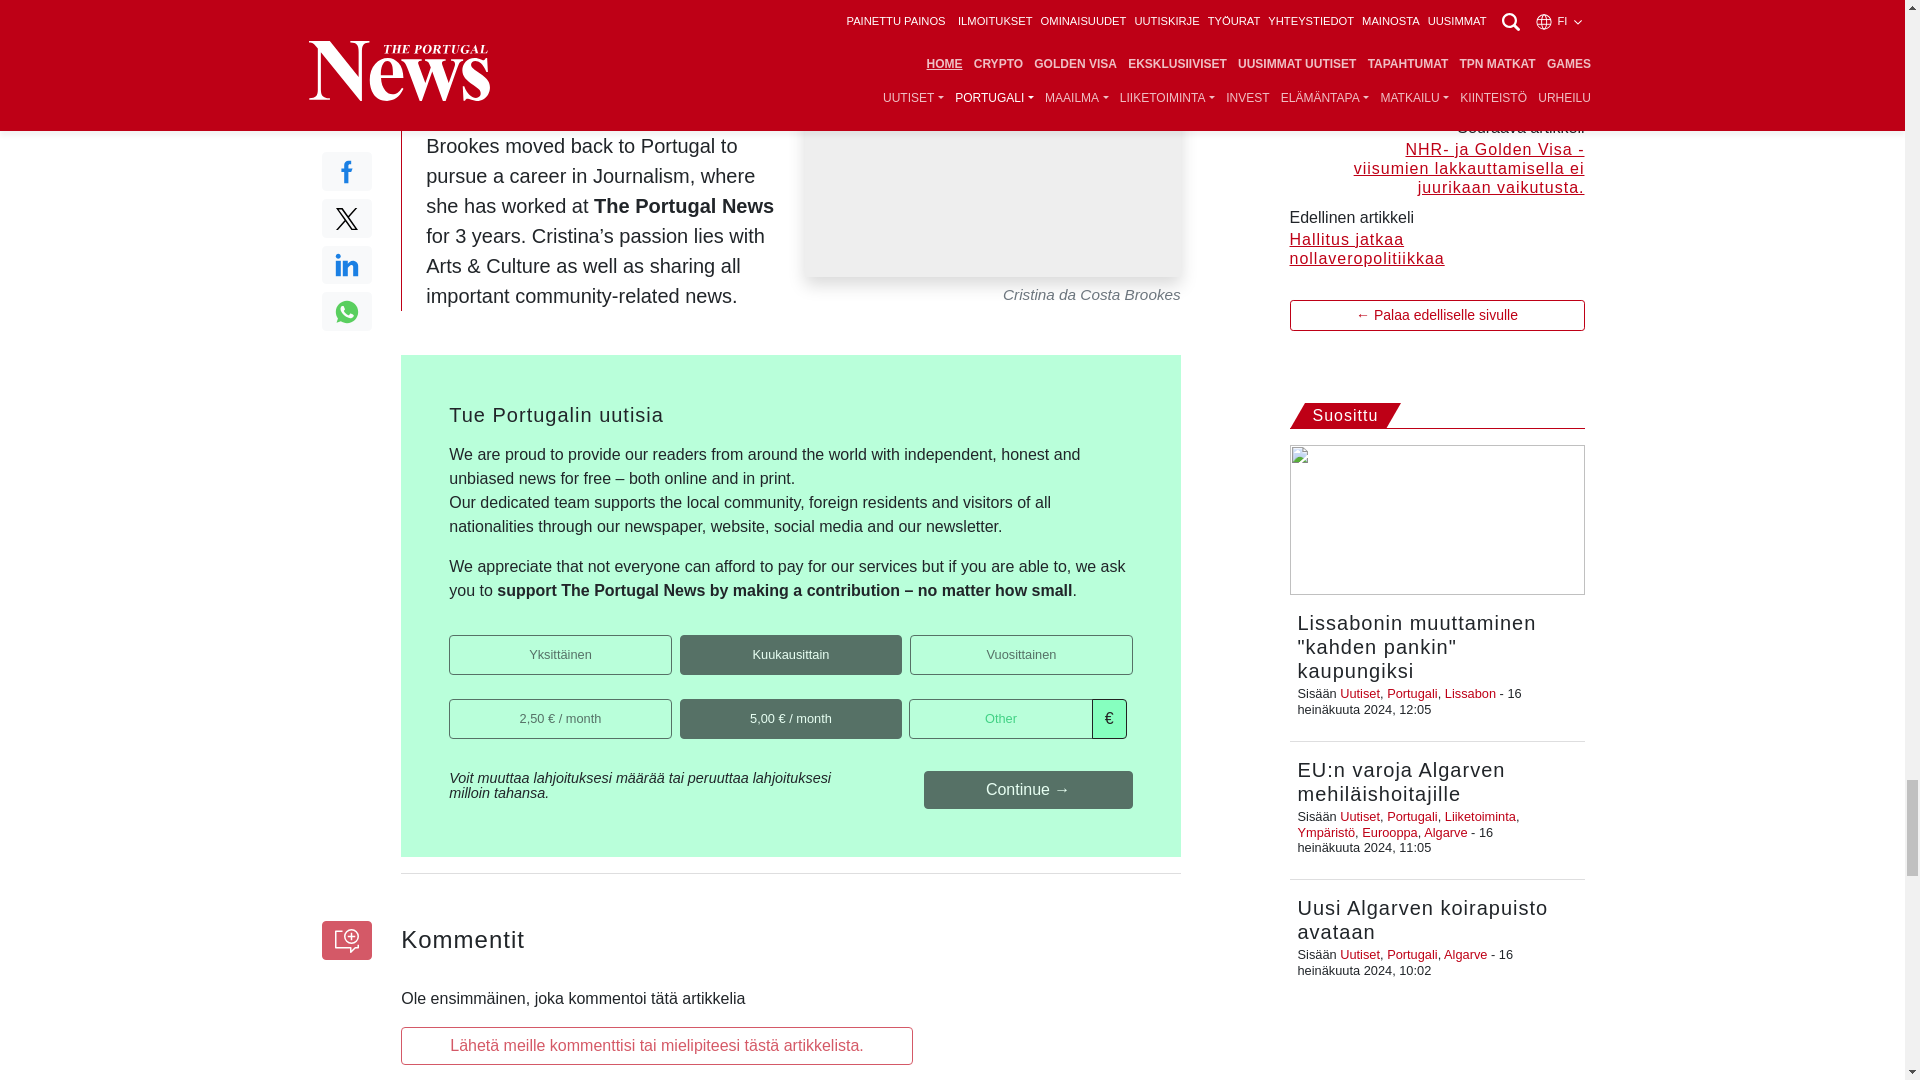  What do you see at coordinates (916, 642) in the screenshot?
I see `P-18662245734186221MGVD6SI` at bounding box center [916, 642].